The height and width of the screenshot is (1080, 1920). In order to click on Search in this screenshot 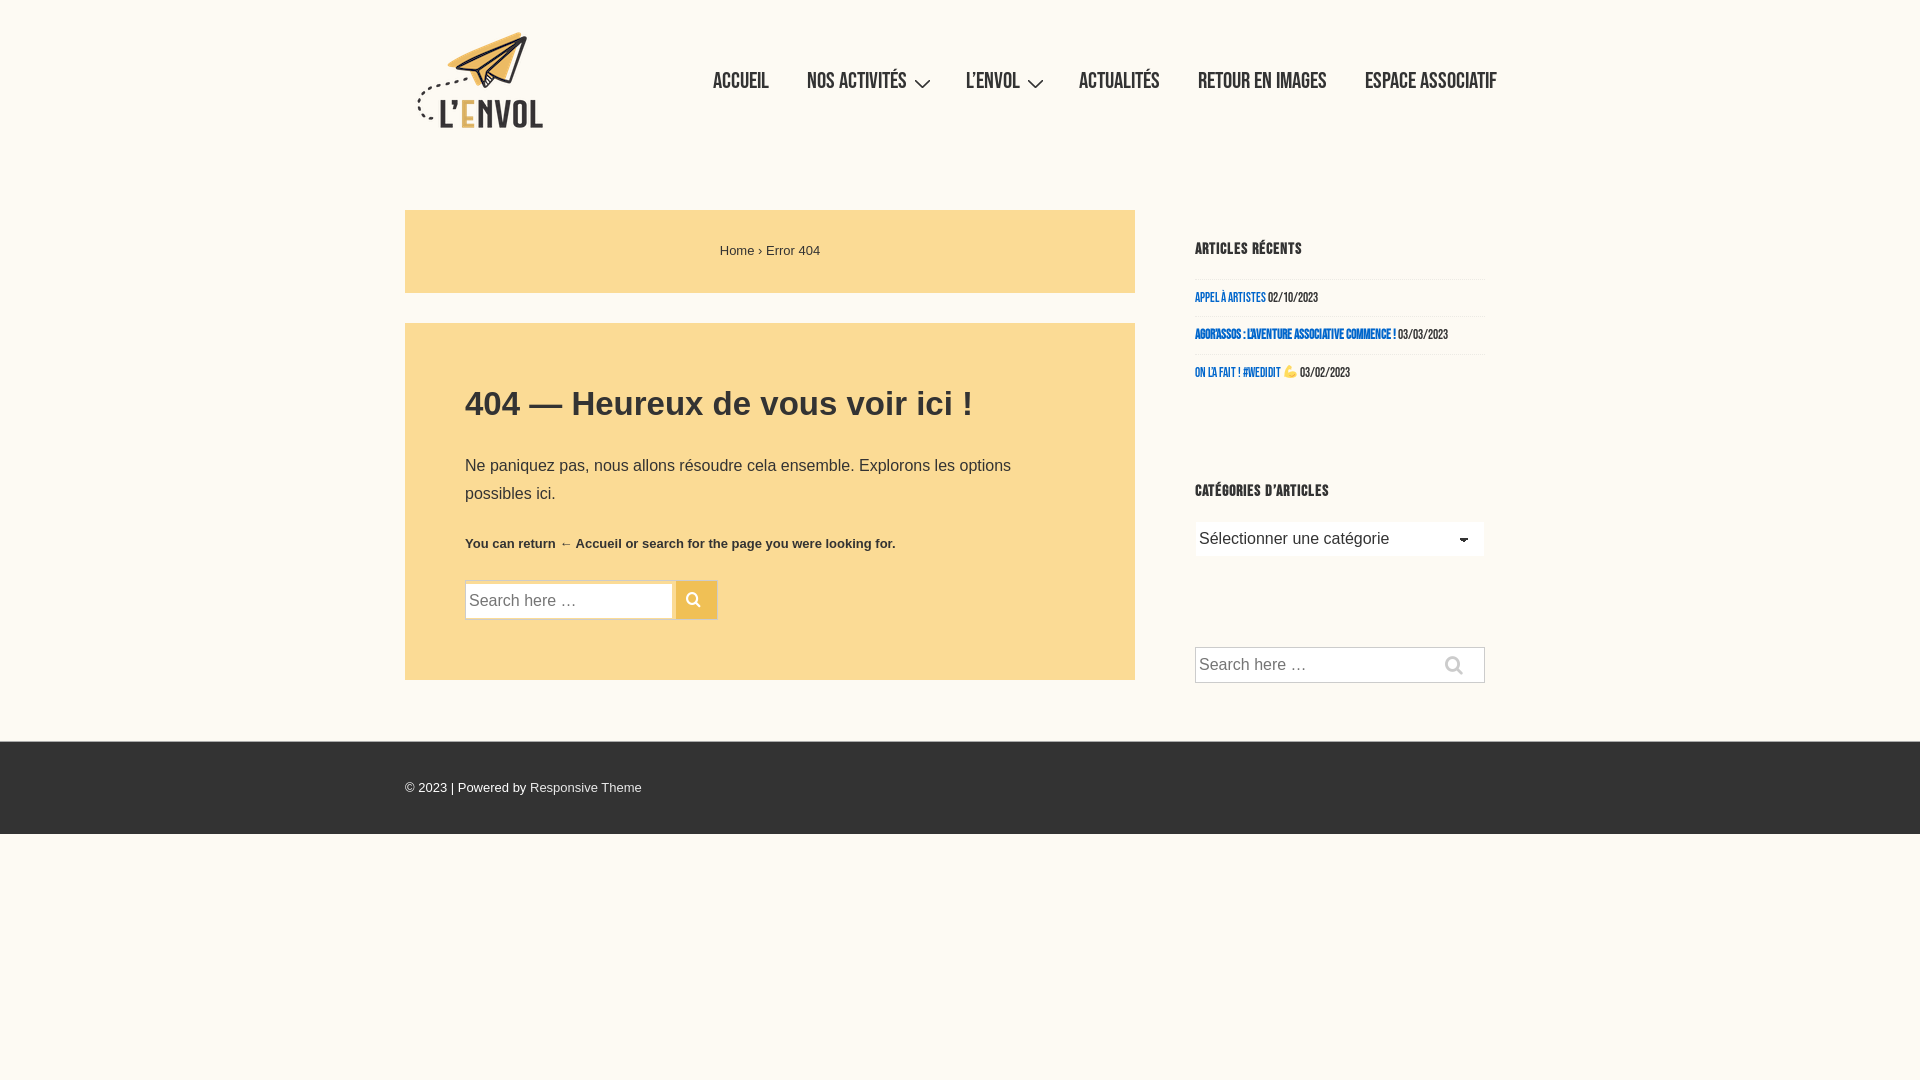, I will do `click(696, 600)`.